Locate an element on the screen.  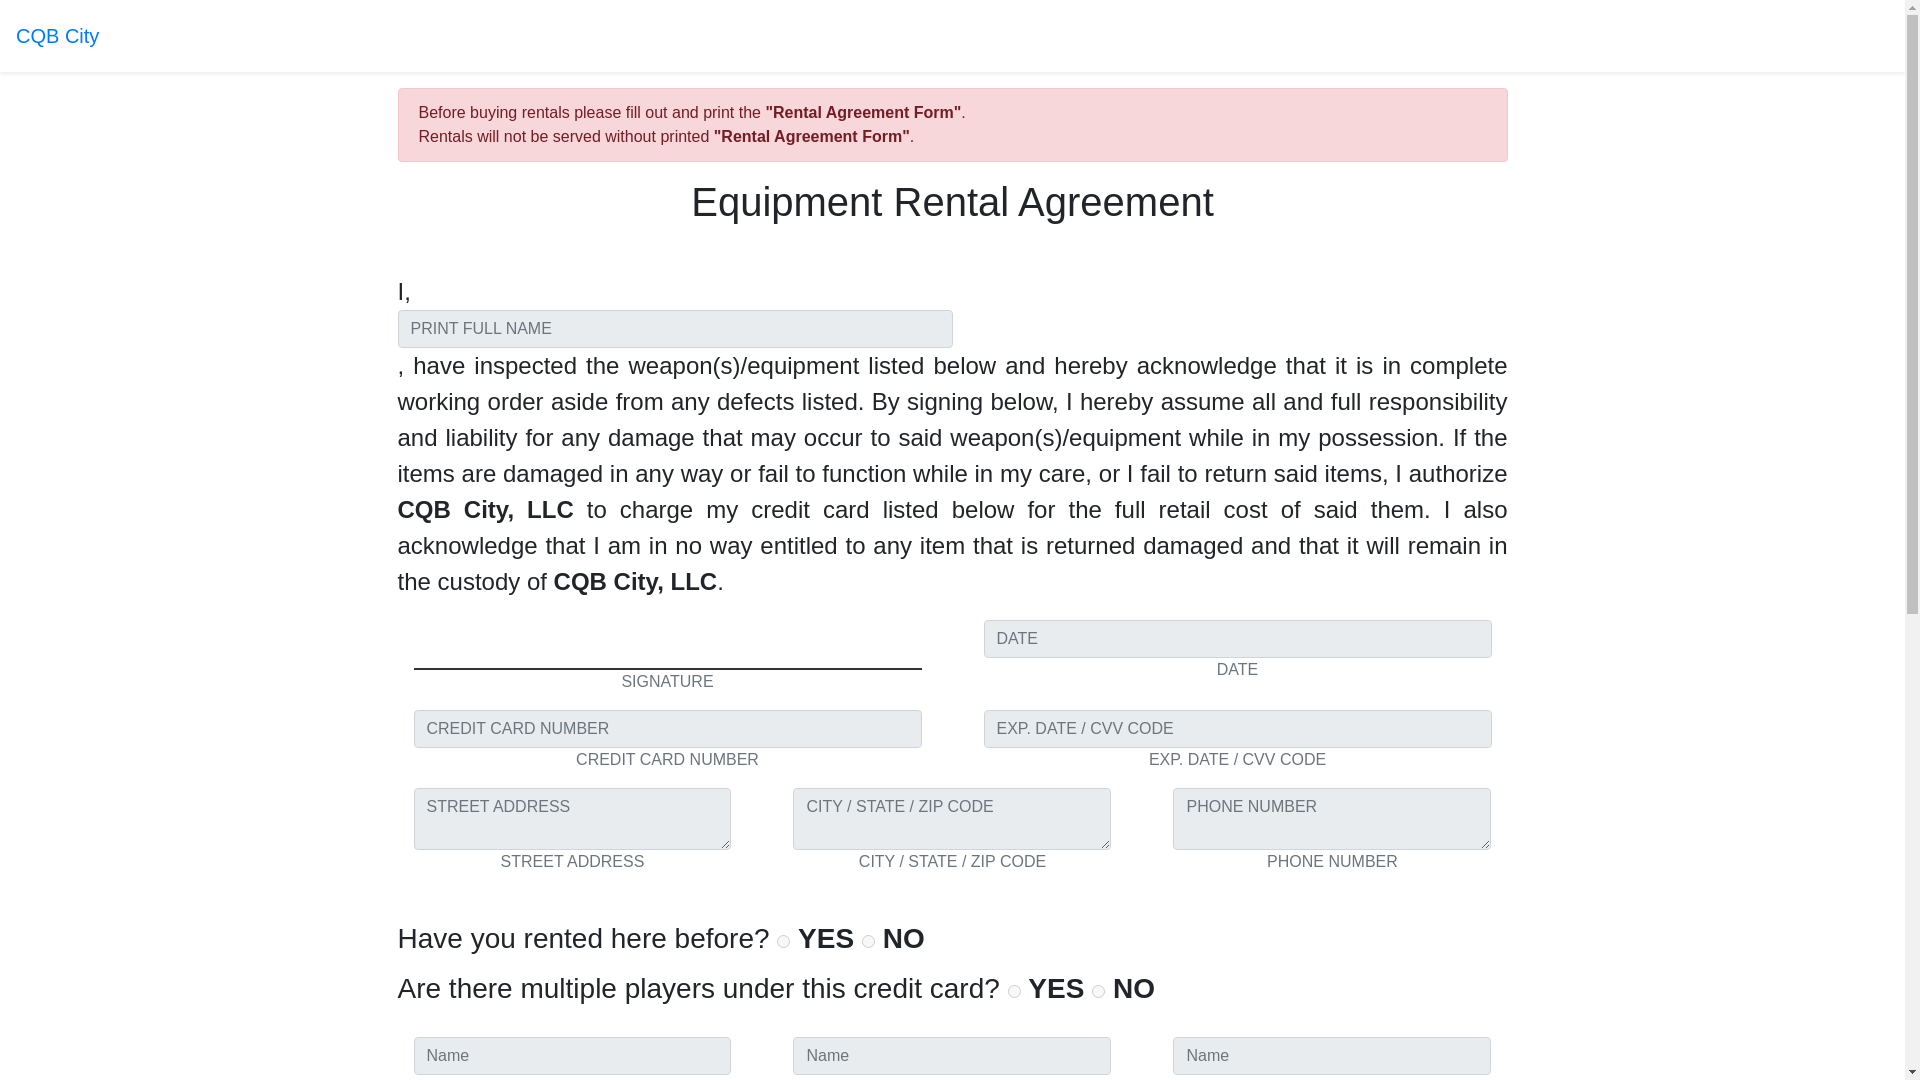
YES is located at coordinates (1014, 990).